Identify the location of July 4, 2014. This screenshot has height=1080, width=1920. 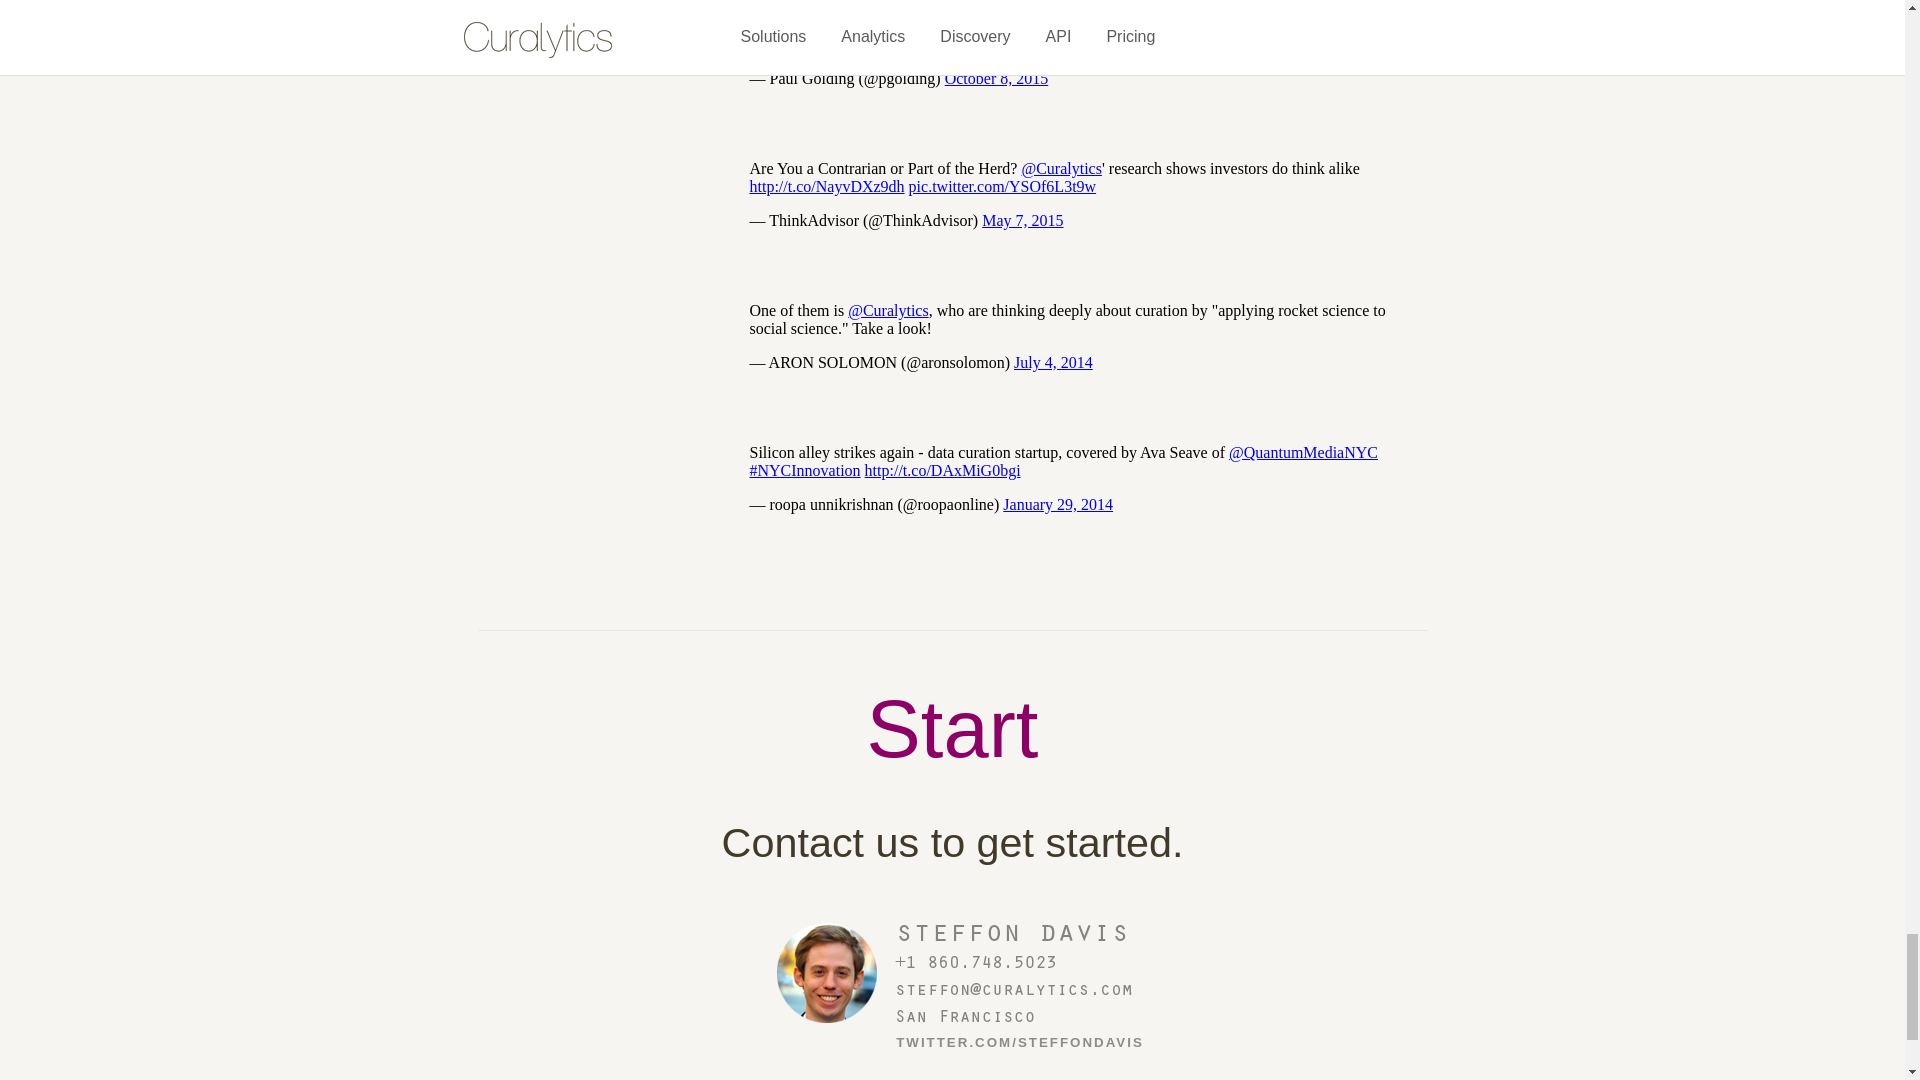
(1052, 362).